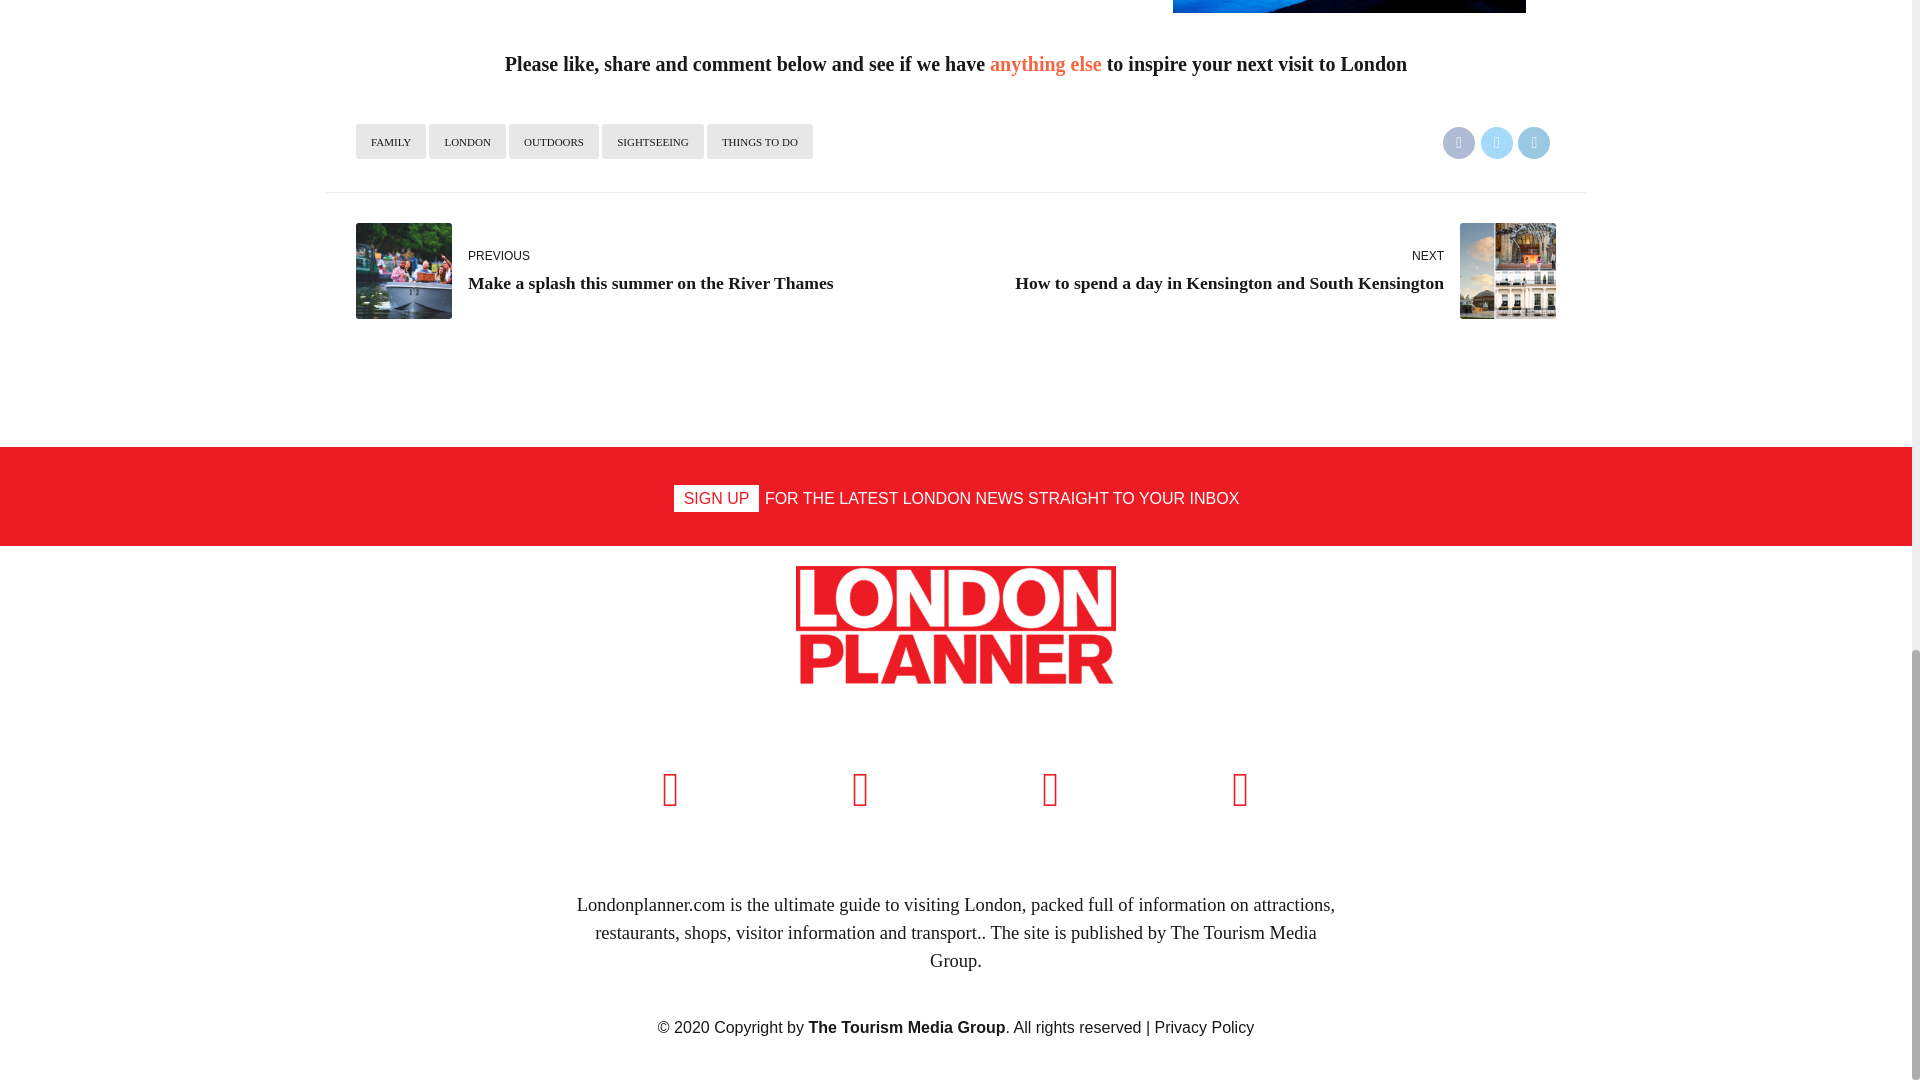 The width and height of the screenshot is (1920, 1080). What do you see at coordinates (652, 141) in the screenshot?
I see `Share on Twitter` at bounding box center [652, 141].